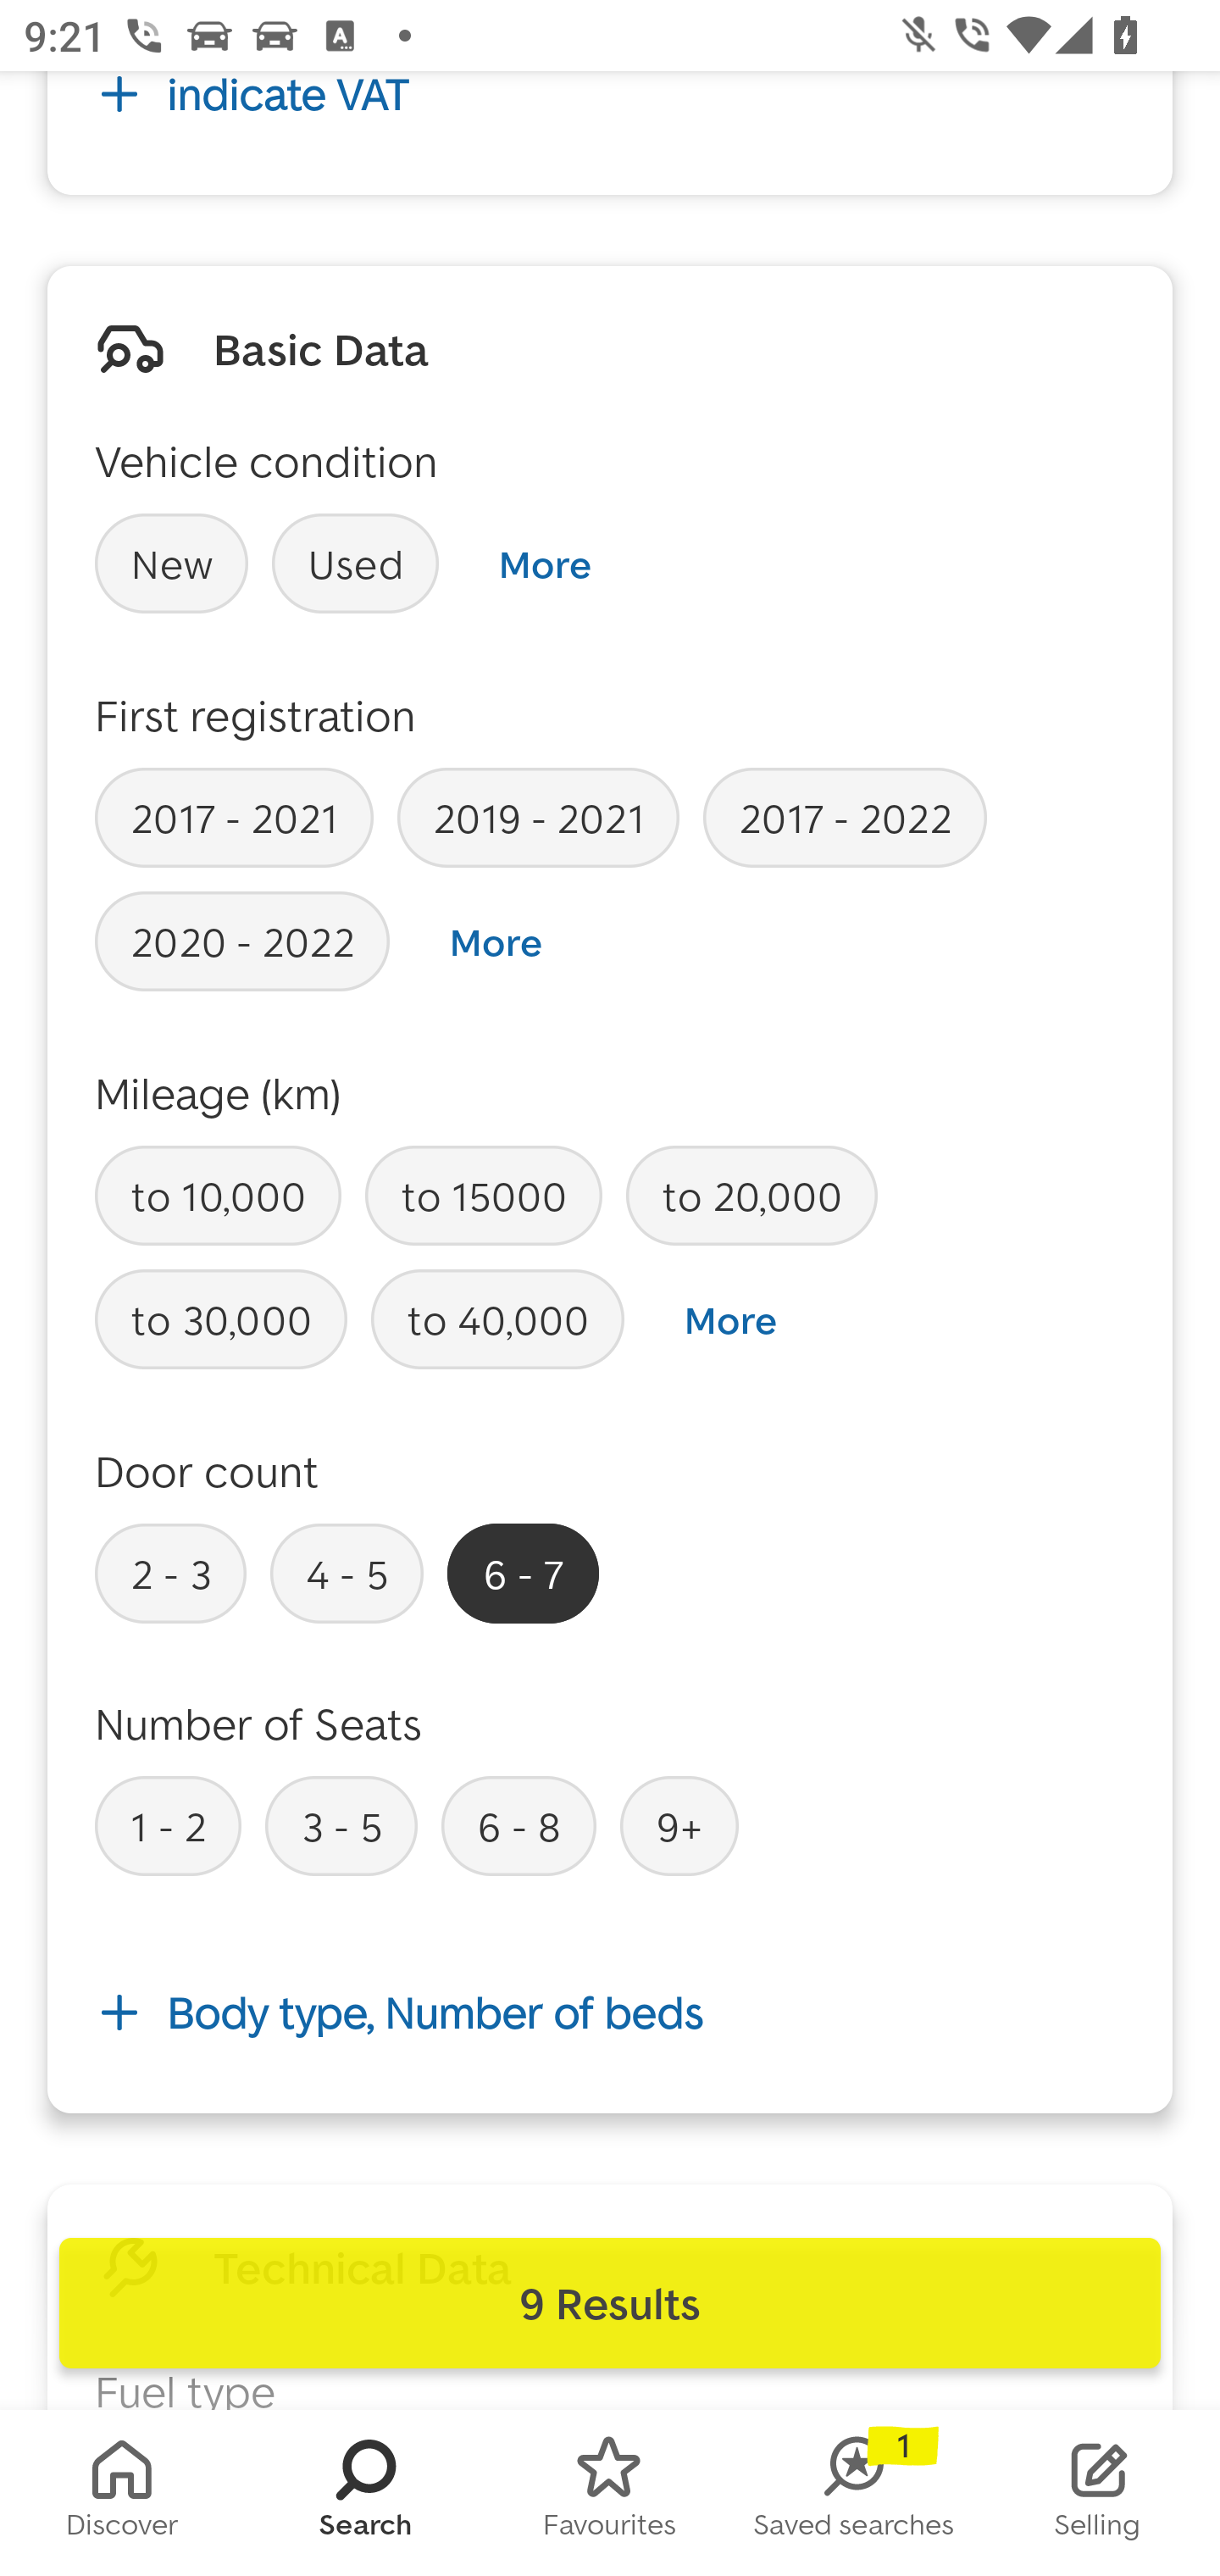  What do you see at coordinates (518, 1825) in the screenshot?
I see `6 - 8` at bounding box center [518, 1825].